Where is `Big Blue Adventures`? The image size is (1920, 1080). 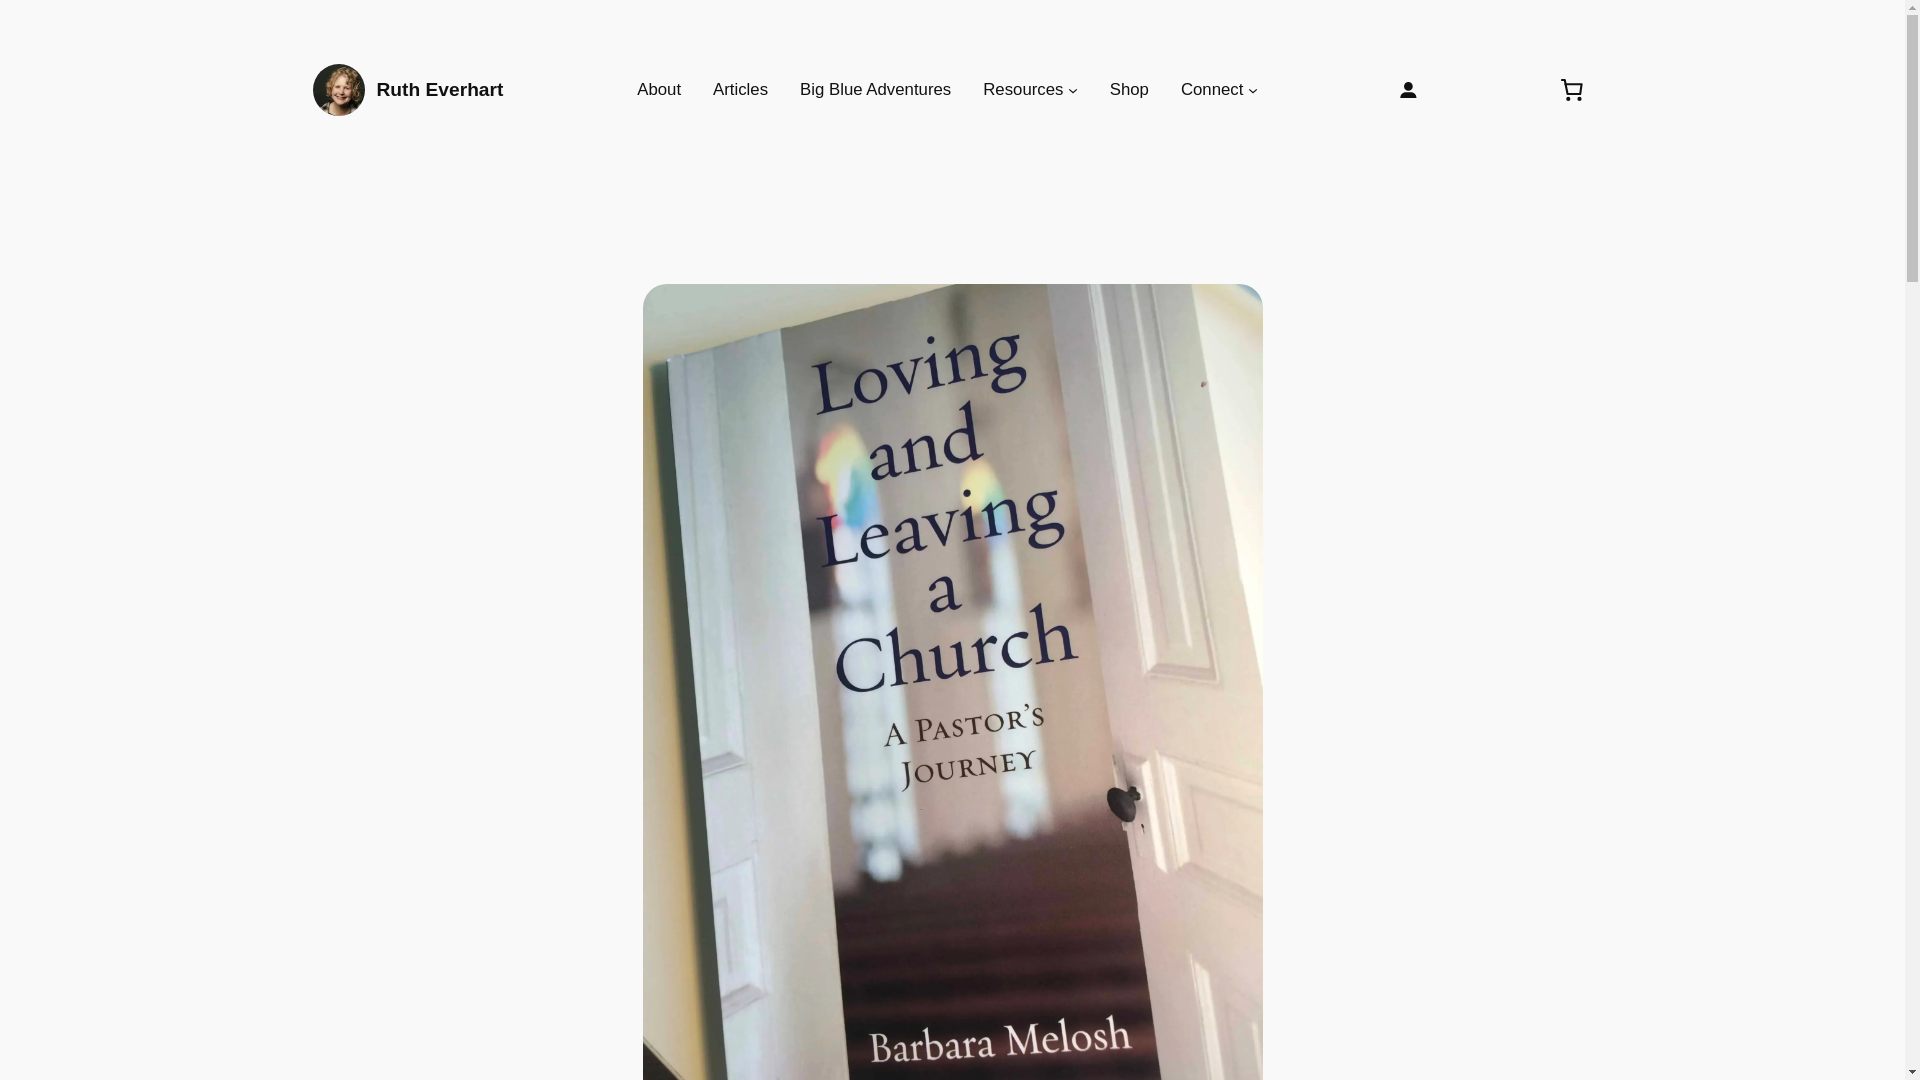
Big Blue Adventures is located at coordinates (875, 89).